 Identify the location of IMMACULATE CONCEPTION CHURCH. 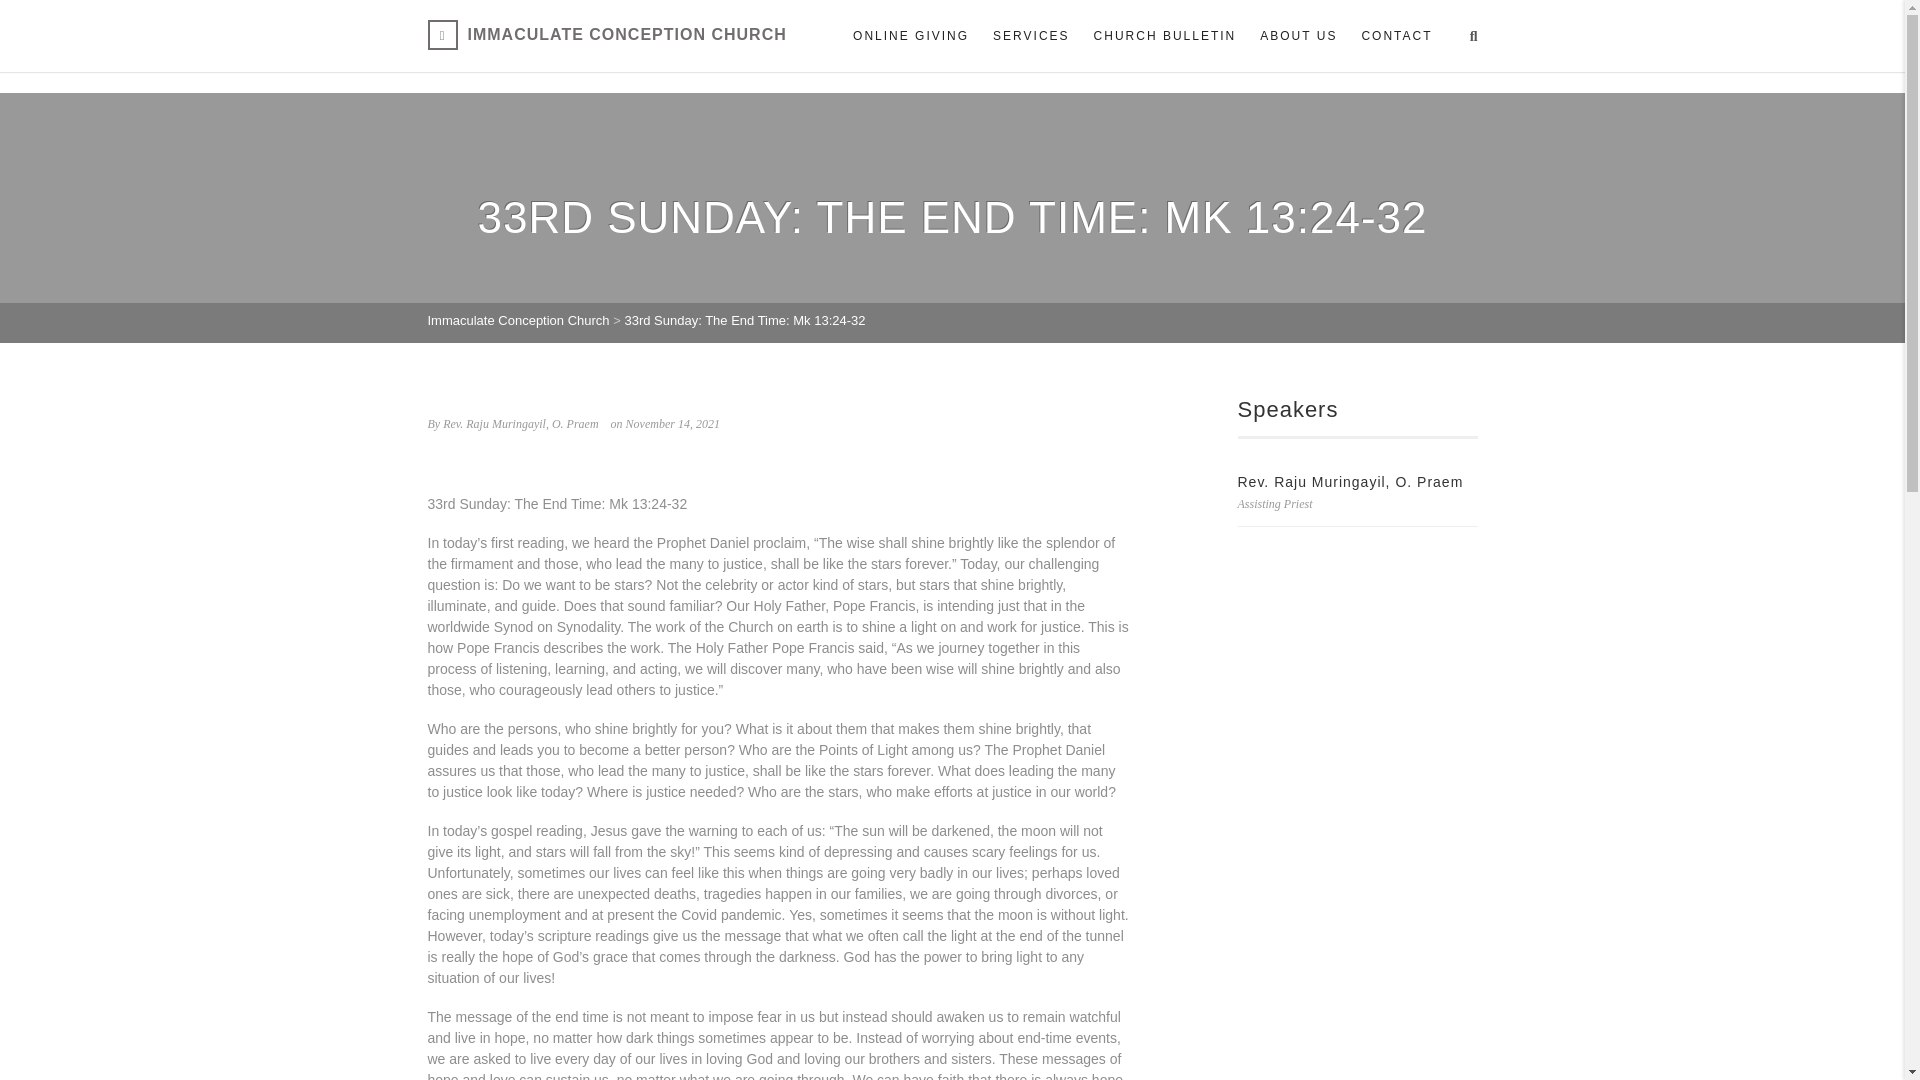
(608, 34).